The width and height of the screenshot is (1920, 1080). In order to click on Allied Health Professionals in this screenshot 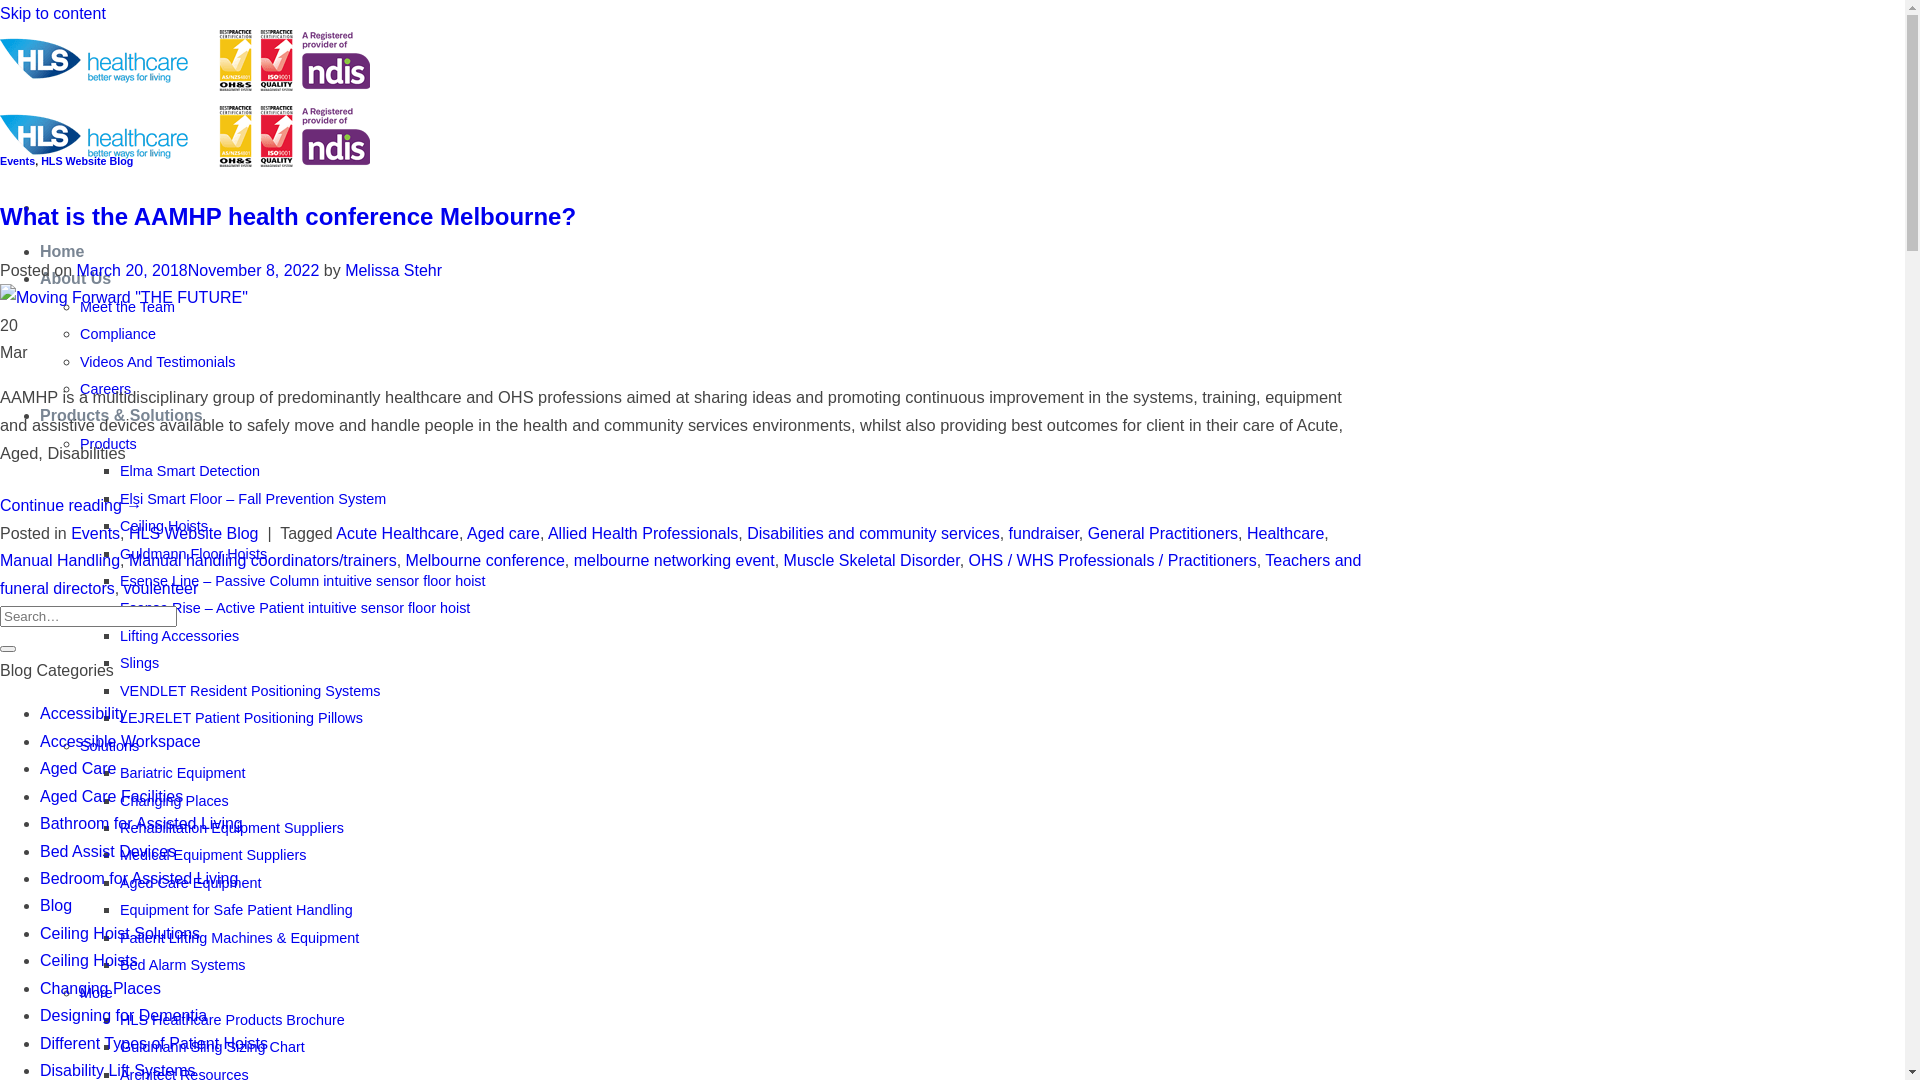, I will do `click(643, 534)`.